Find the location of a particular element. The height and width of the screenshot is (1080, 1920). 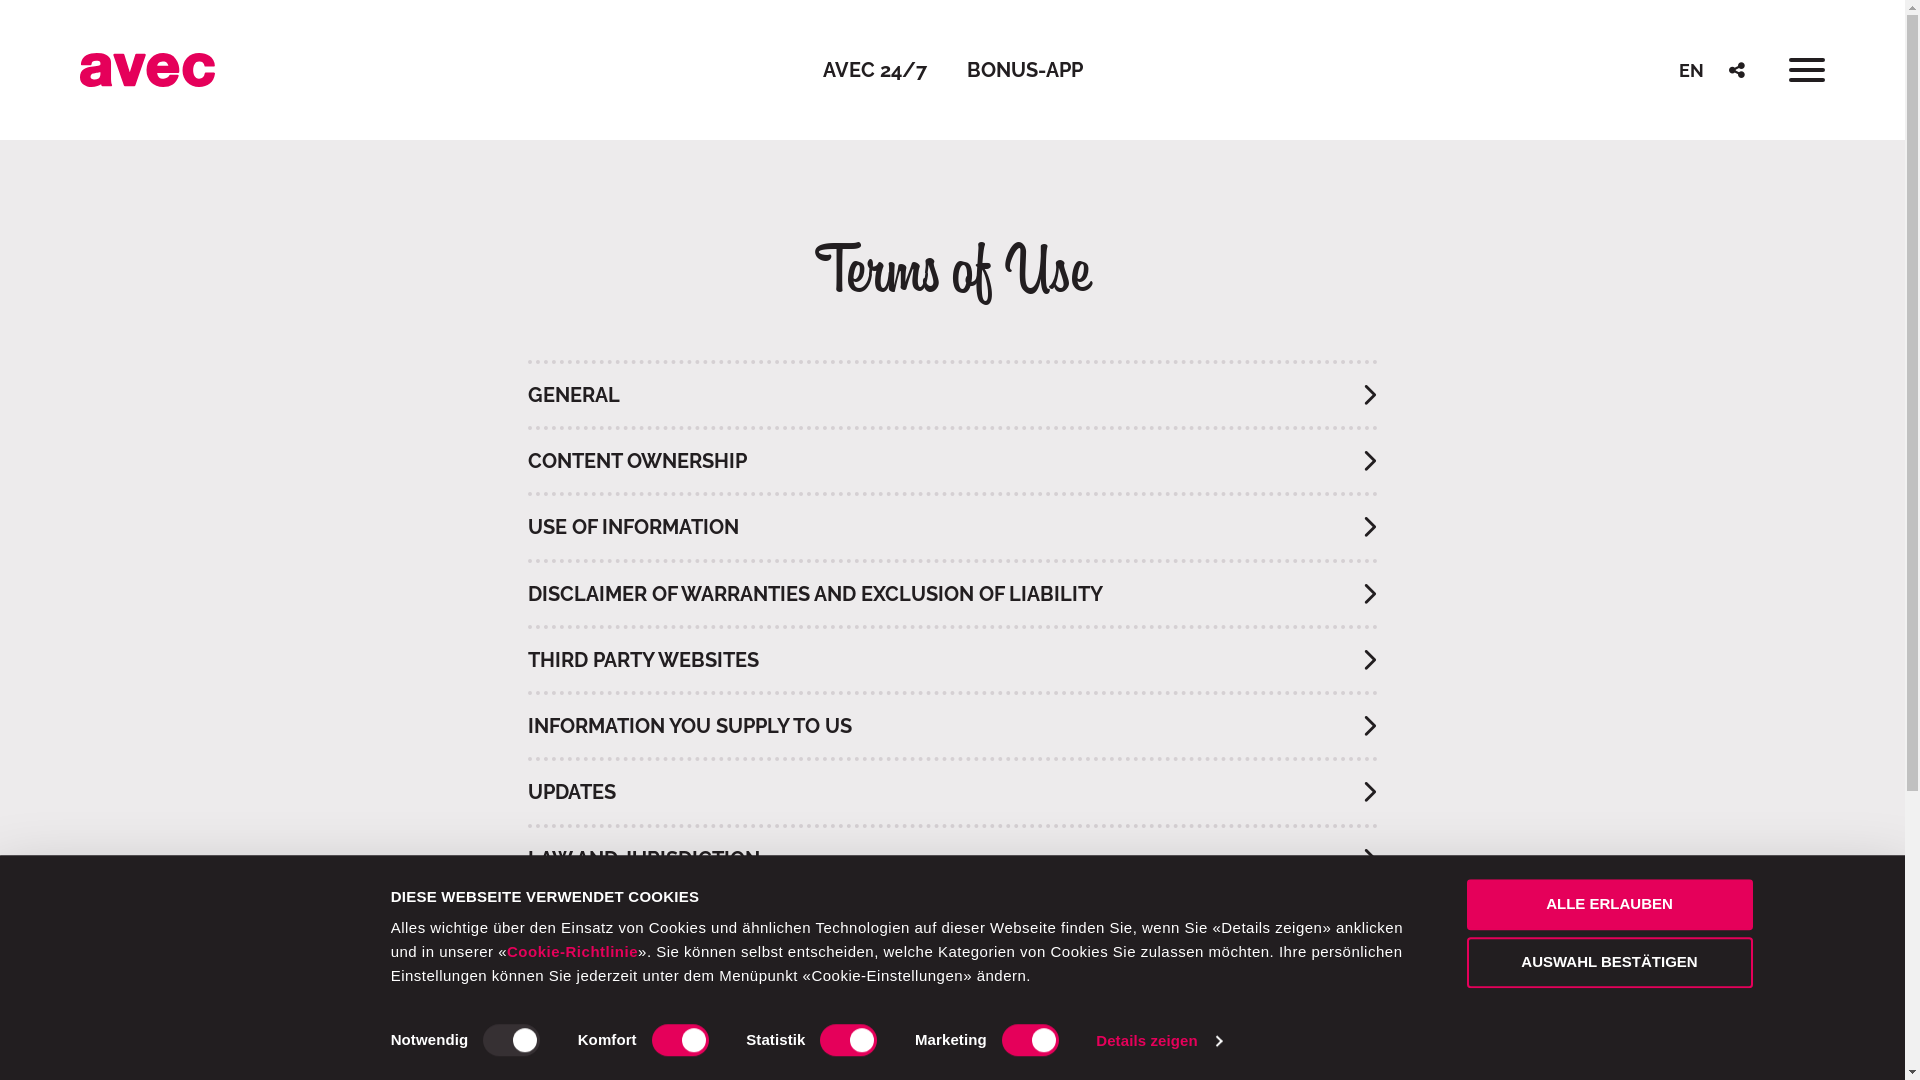

ALLE ERLAUBEN is located at coordinates (1609, 904).